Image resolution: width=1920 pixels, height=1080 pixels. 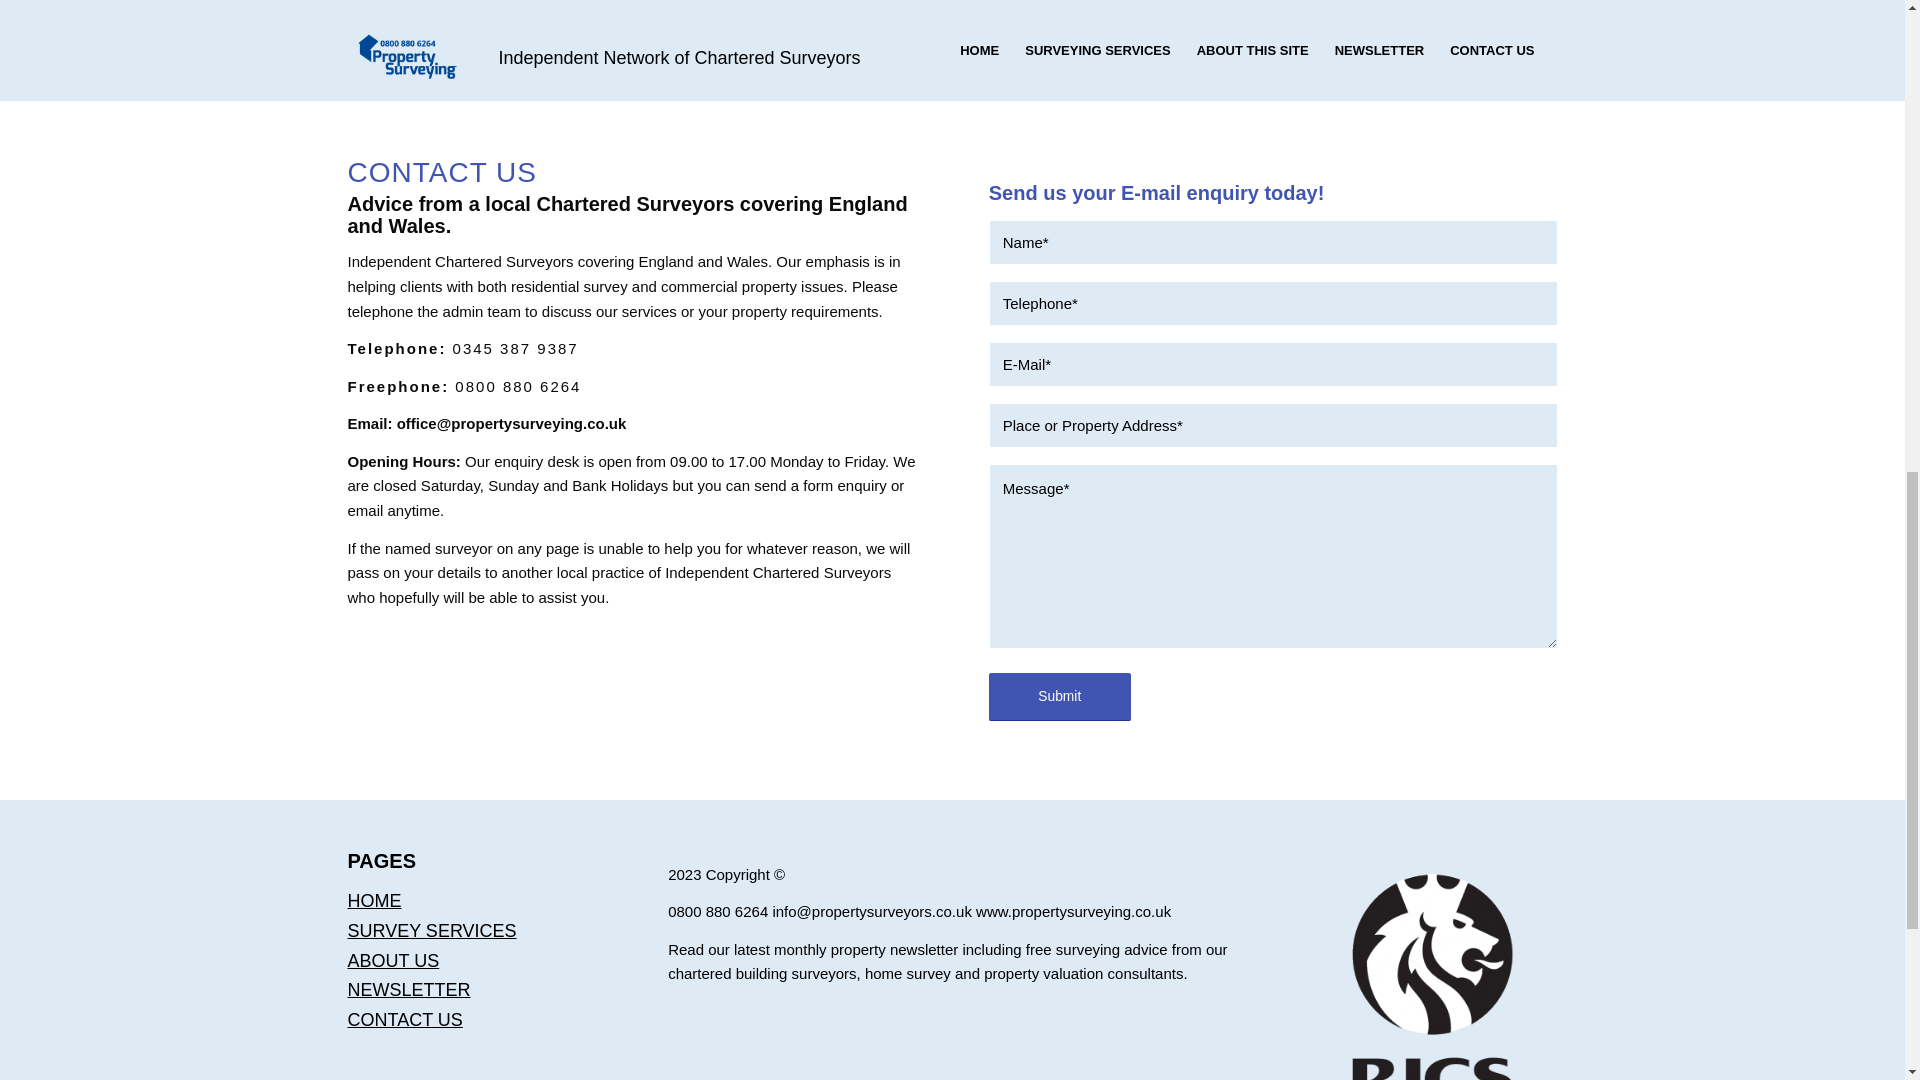 I want to click on HOME, so click(x=374, y=901).